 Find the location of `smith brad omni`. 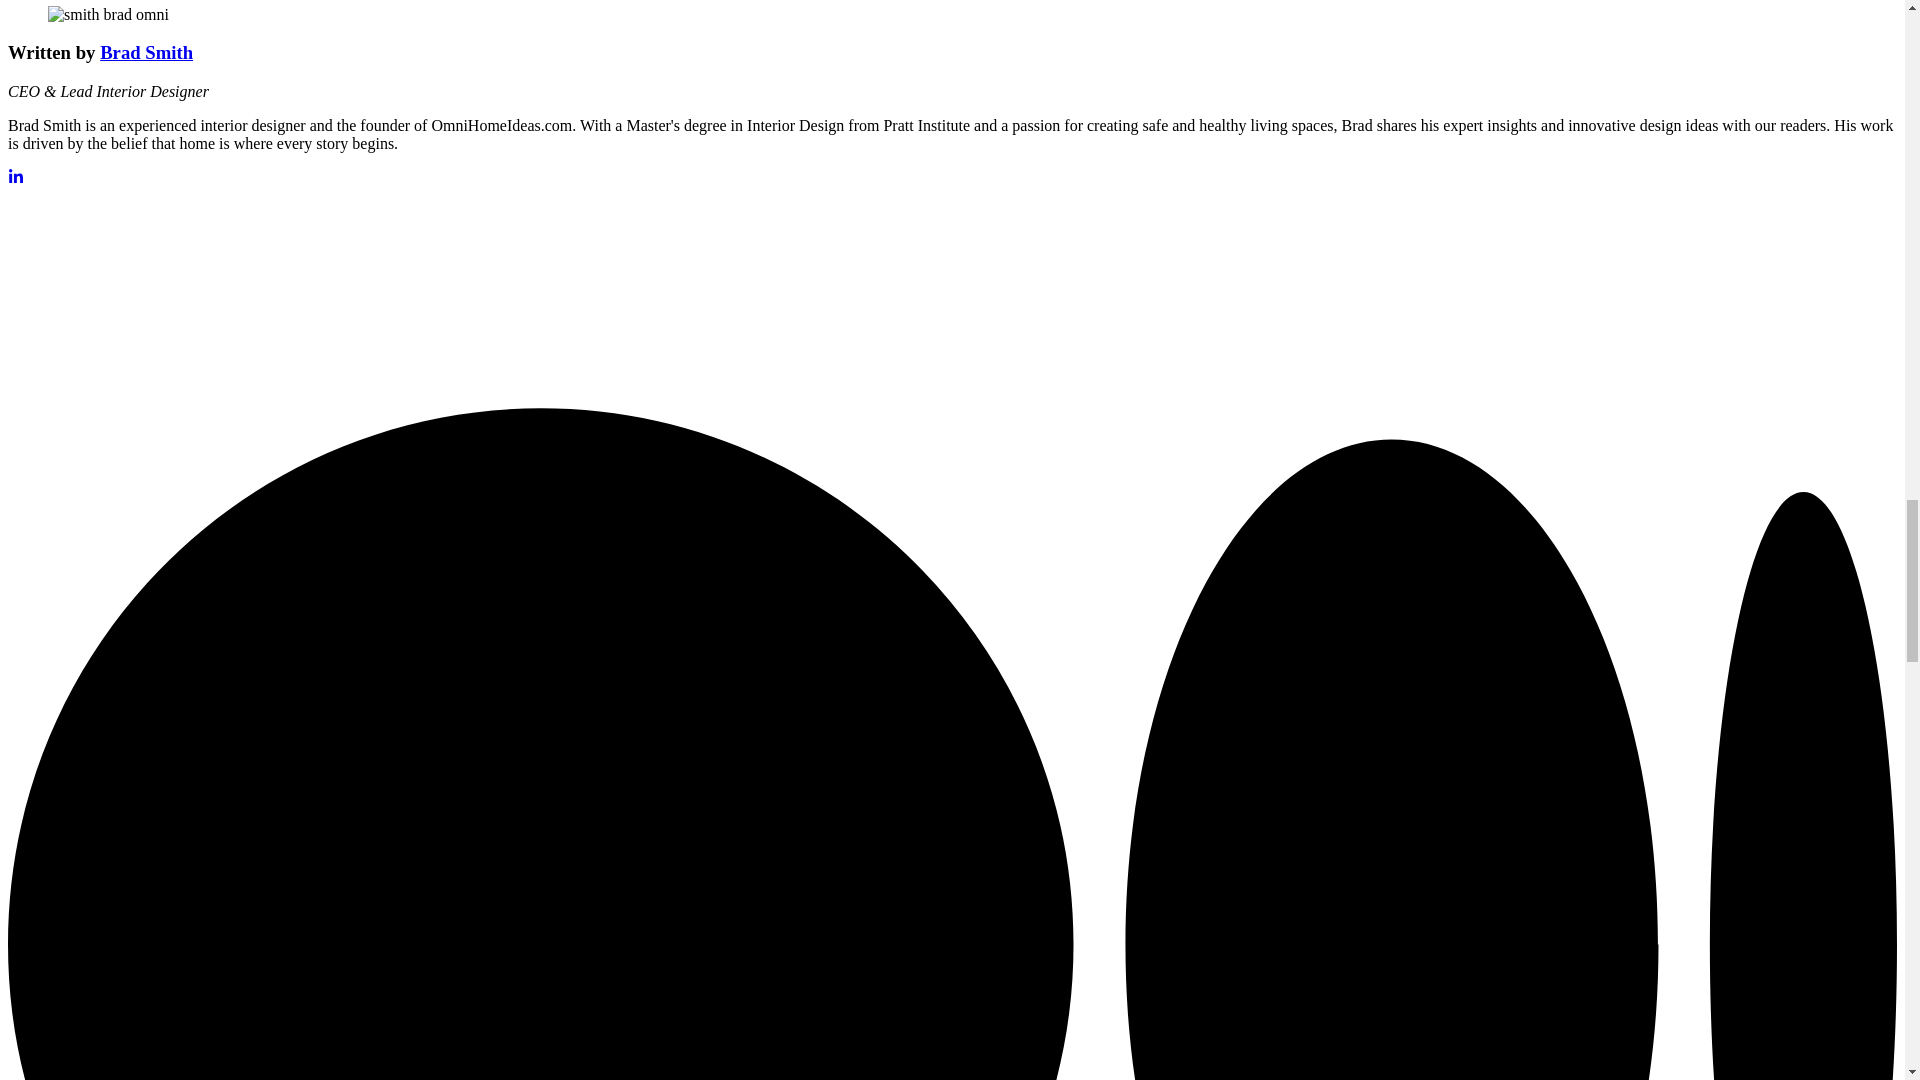

smith brad omni is located at coordinates (108, 14).